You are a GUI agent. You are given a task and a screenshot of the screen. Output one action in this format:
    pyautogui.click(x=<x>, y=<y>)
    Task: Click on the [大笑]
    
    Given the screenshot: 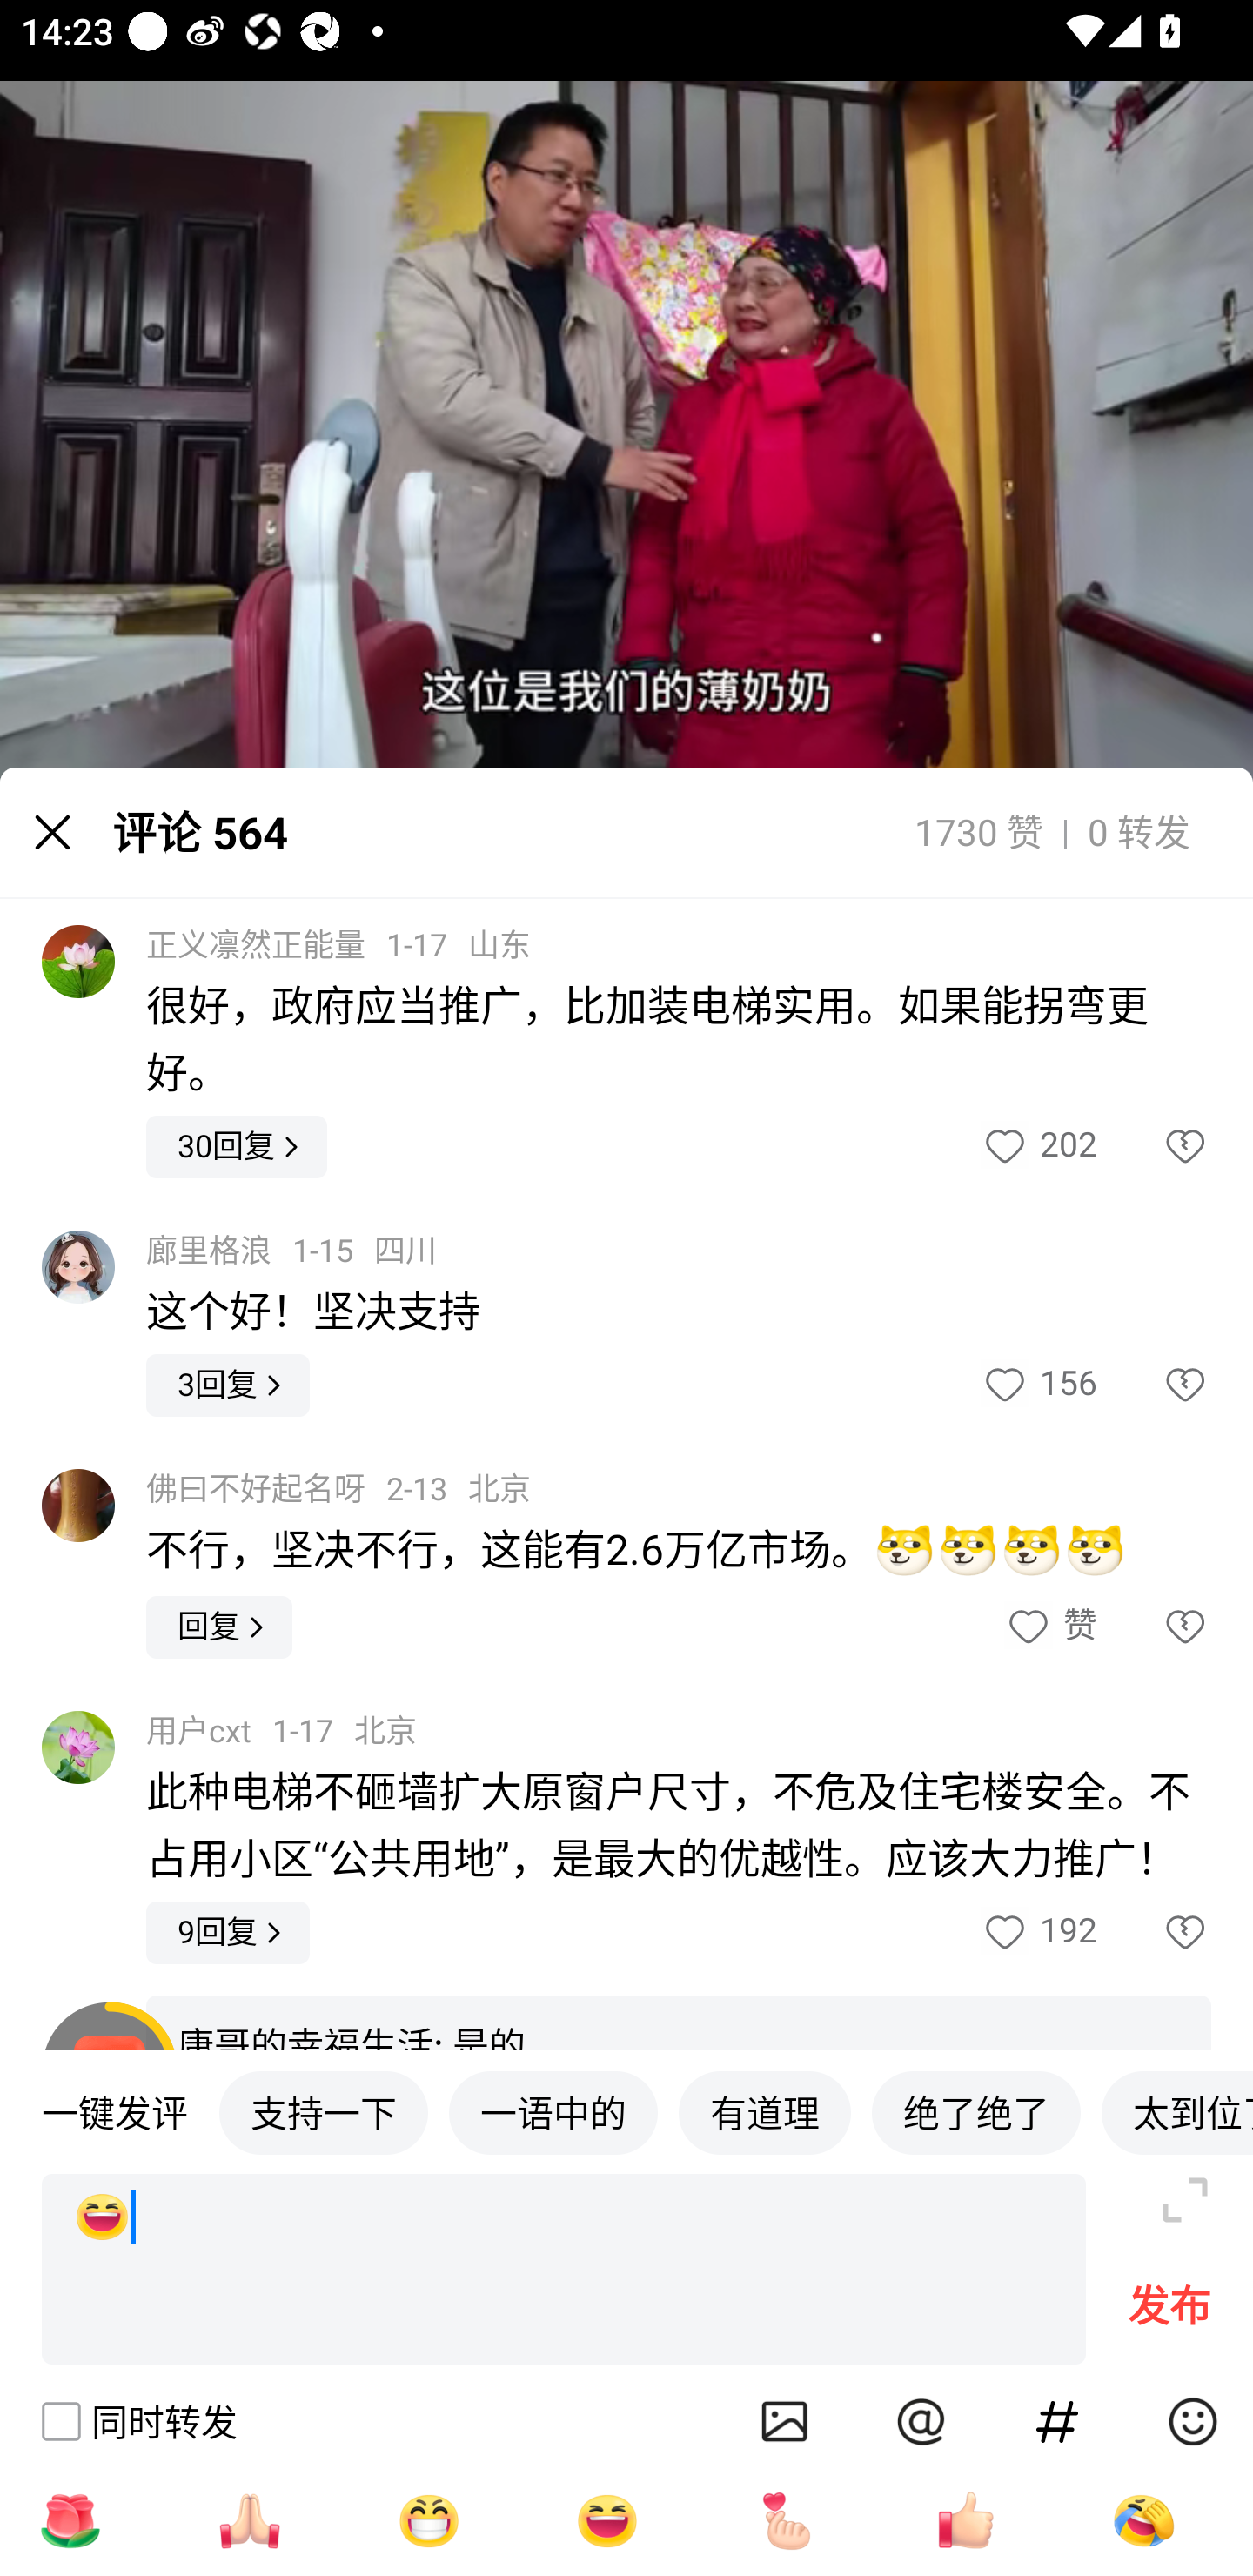 What is the action you would take?
    pyautogui.click(x=607, y=2520)
    